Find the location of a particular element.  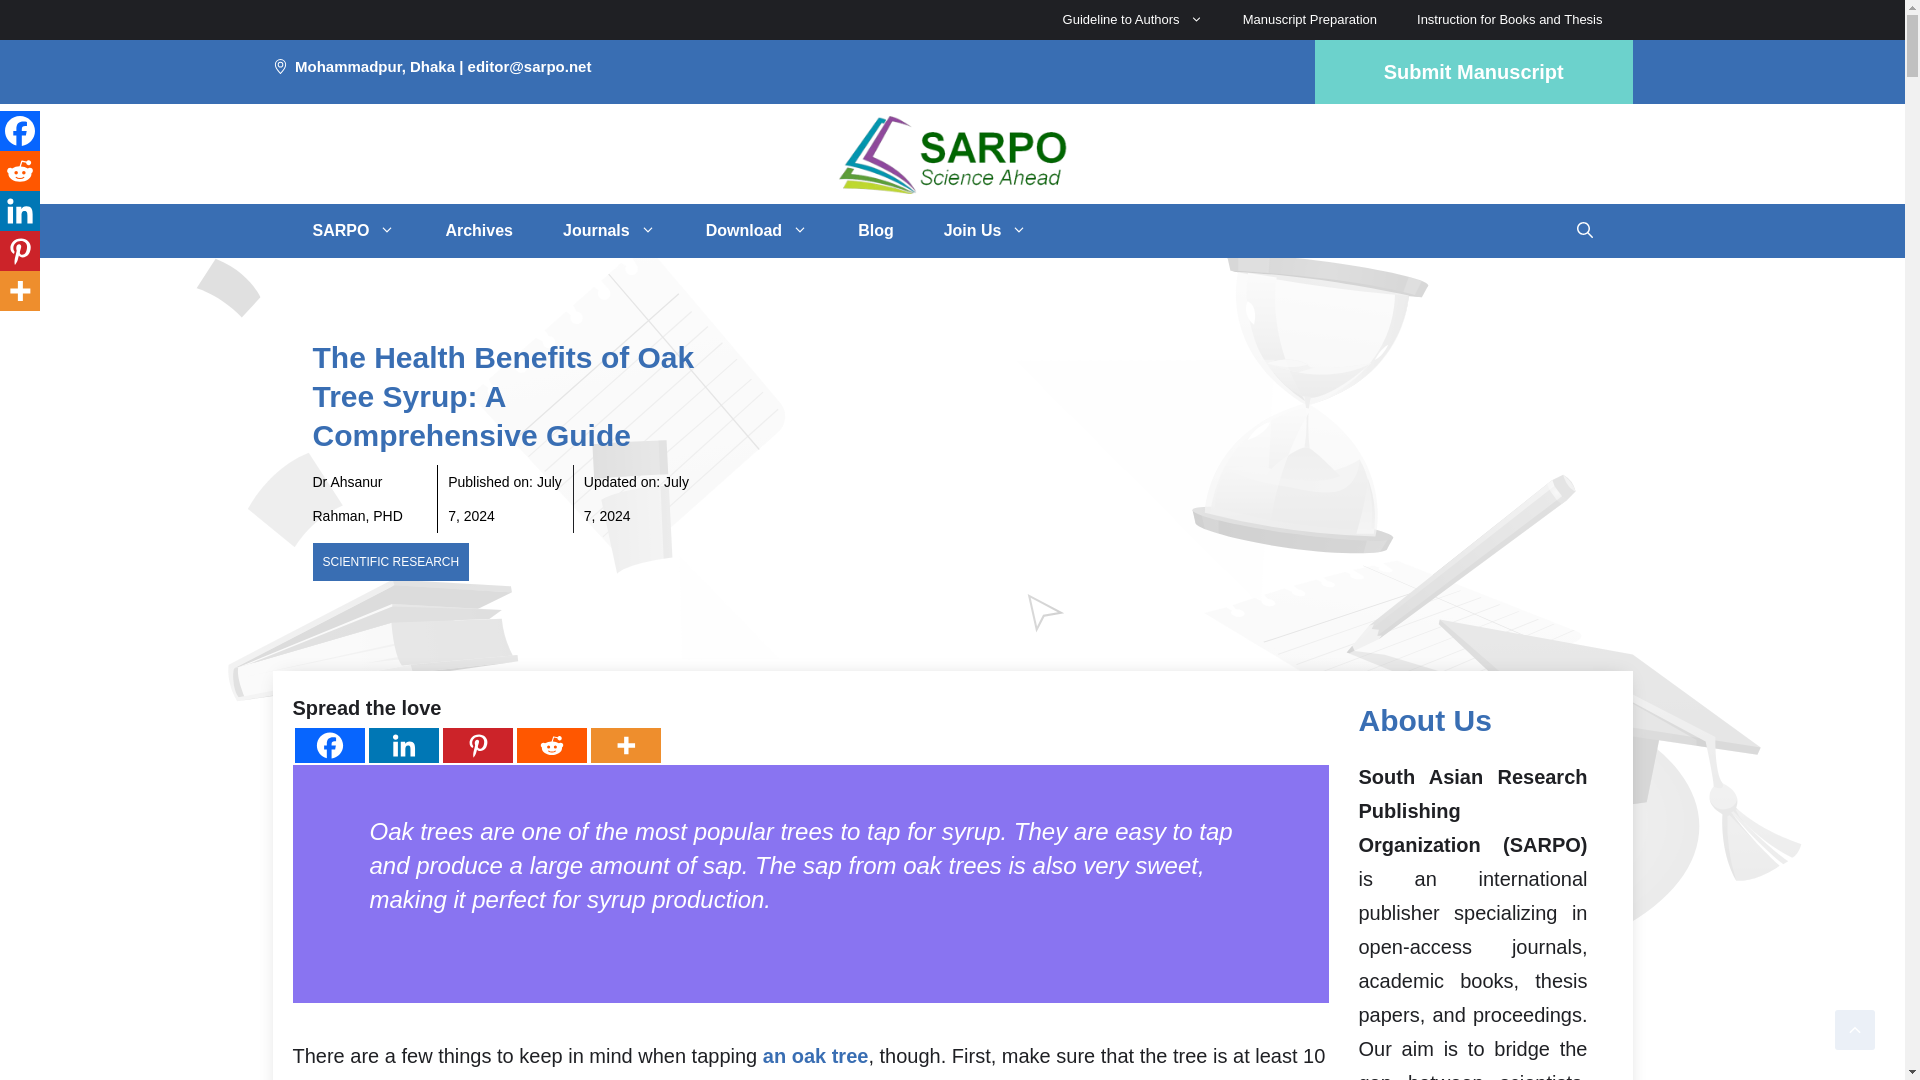

More is located at coordinates (624, 744).